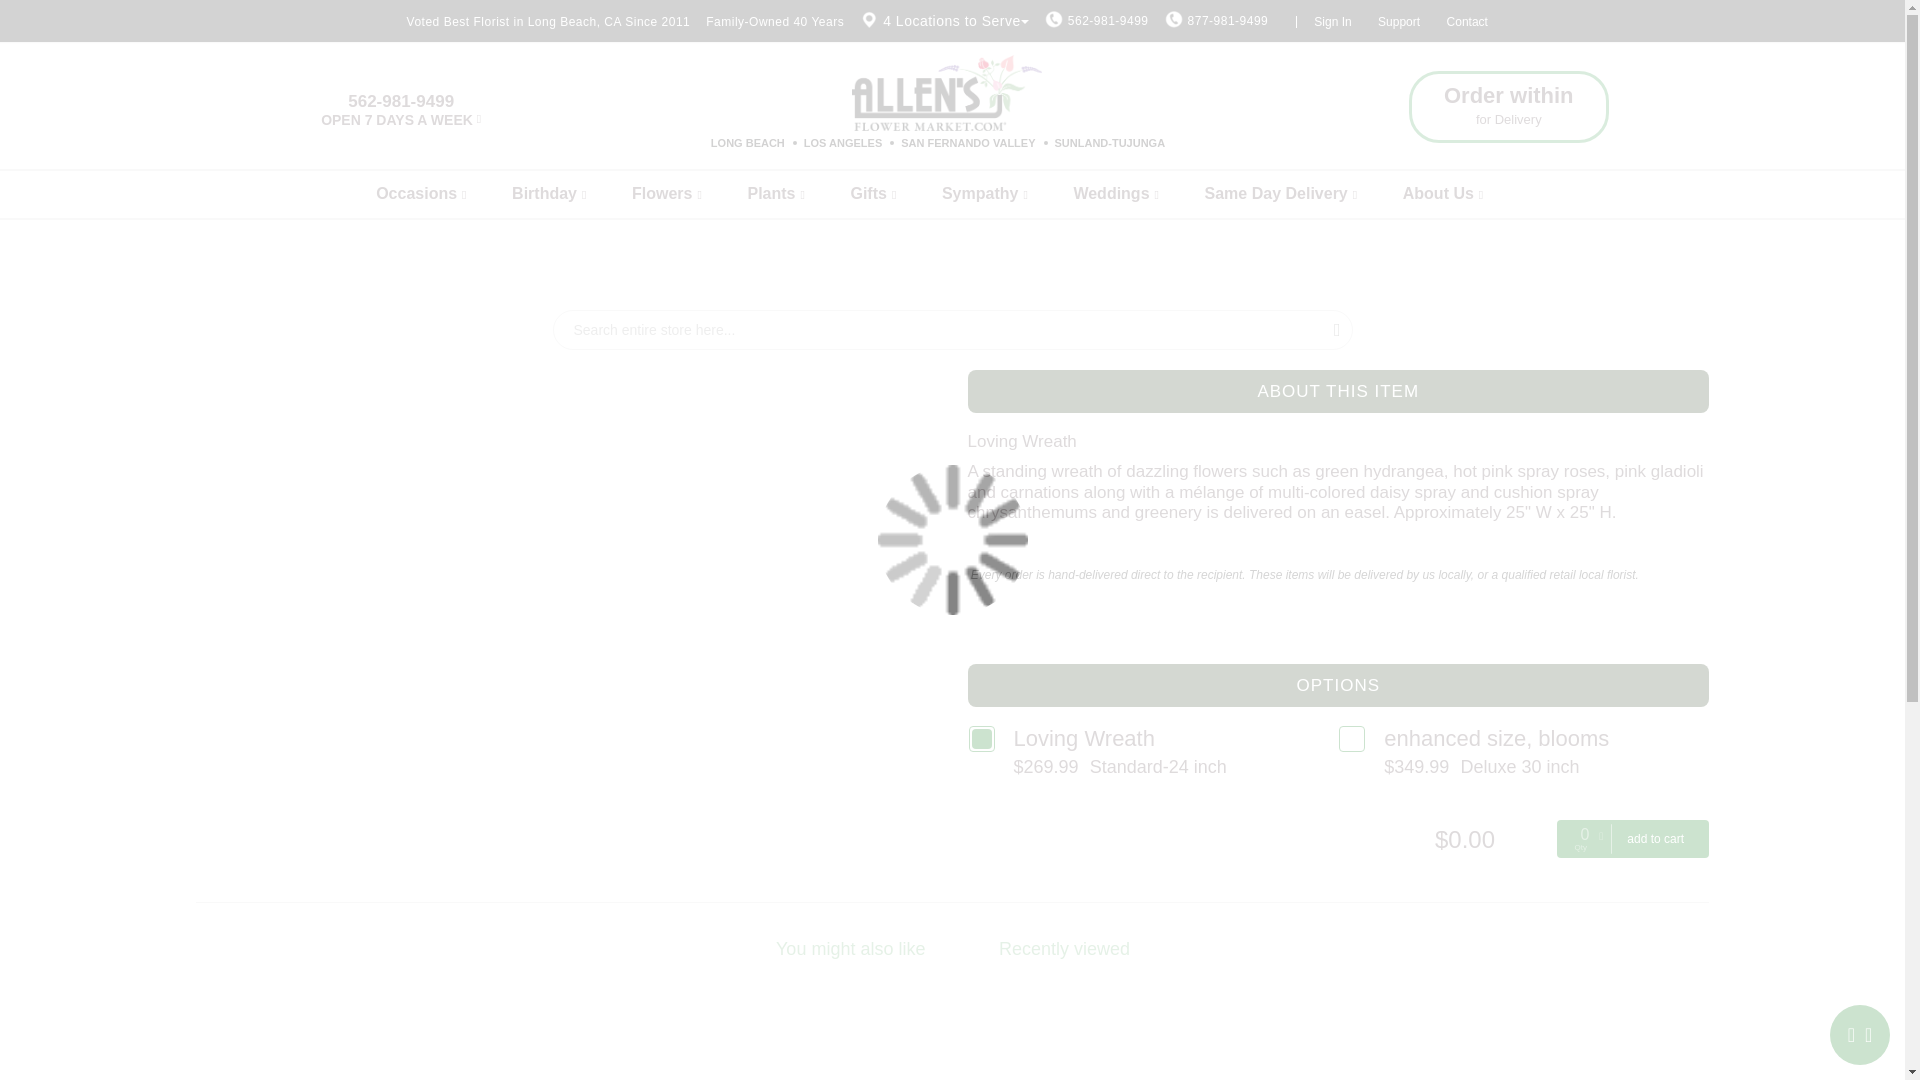 This screenshot has height=1080, width=1920. Describe the element at coordinates (1468, 22) in the screenshot. I see `Contact` at that location.